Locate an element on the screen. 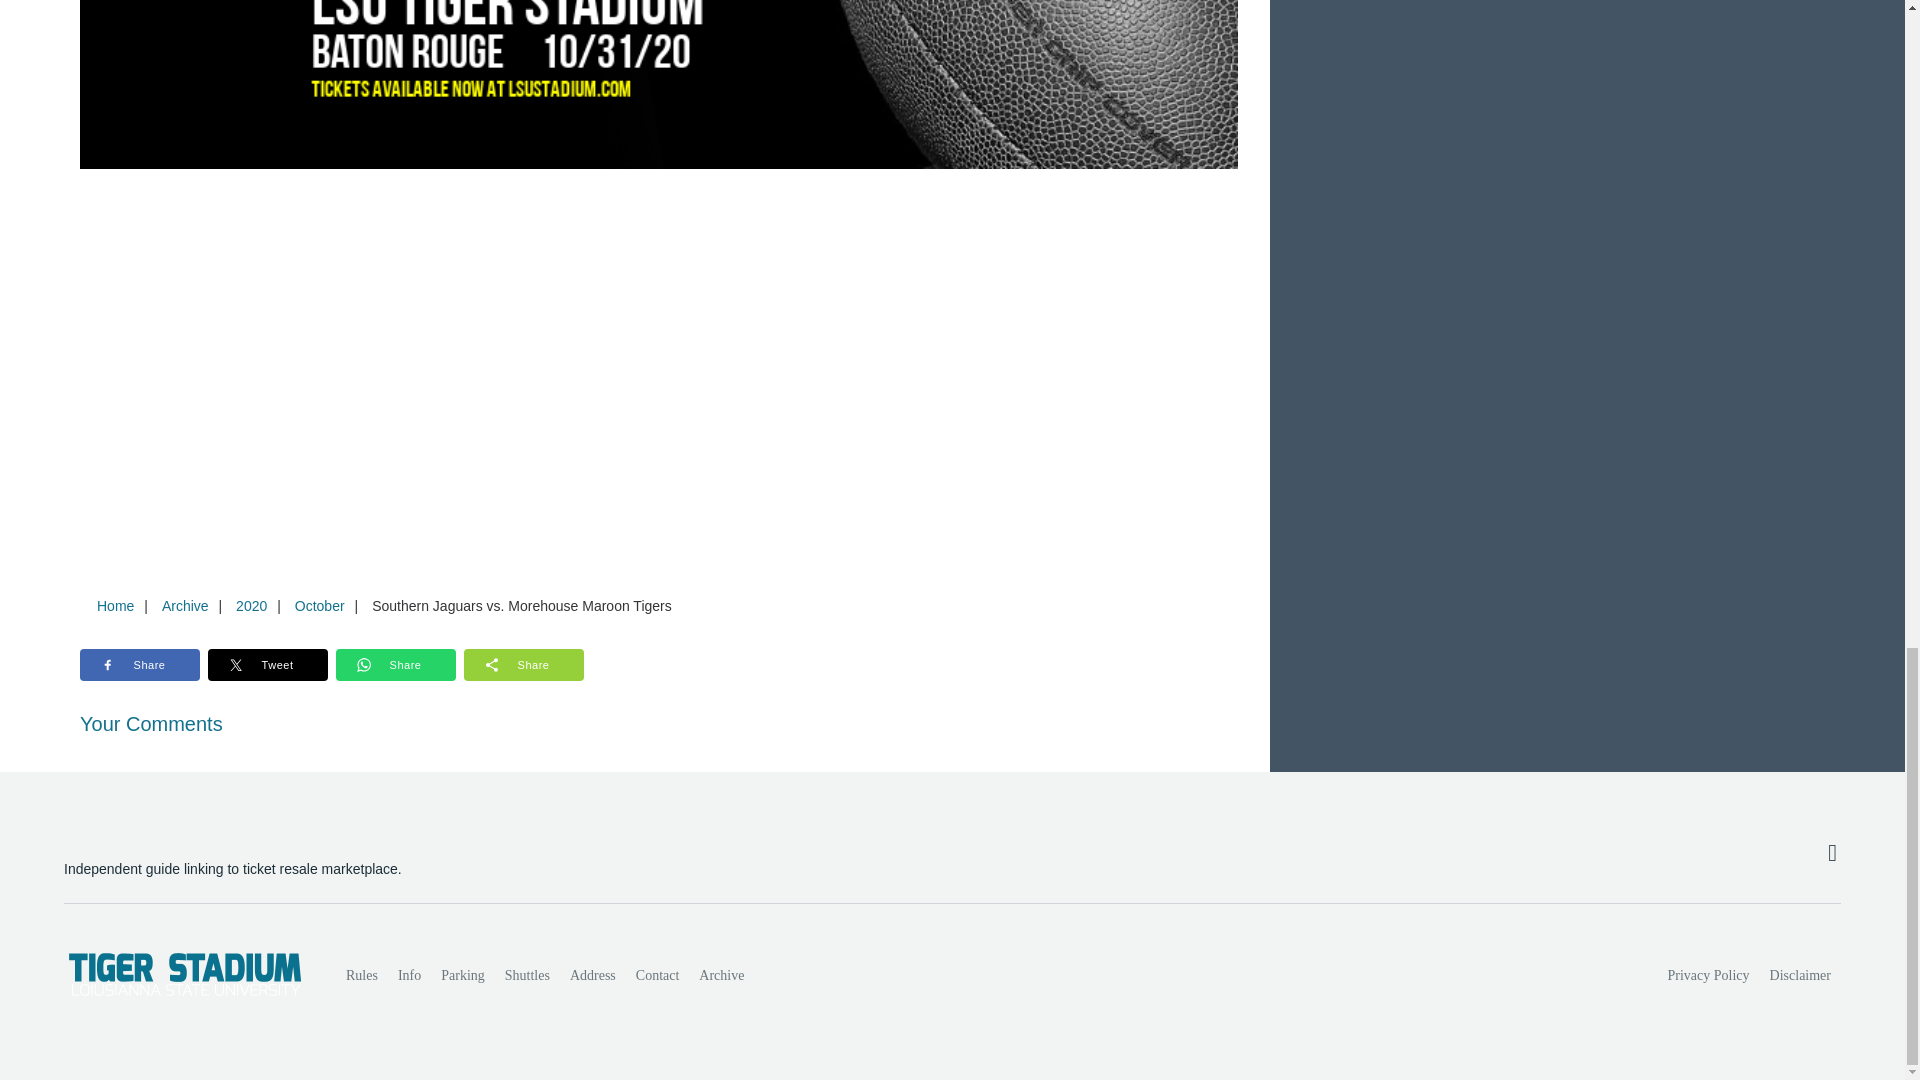 Image resolution: width=1920 pixels, height=1080 pixels. Privacy Policy is located at coordinates (1709, 975).